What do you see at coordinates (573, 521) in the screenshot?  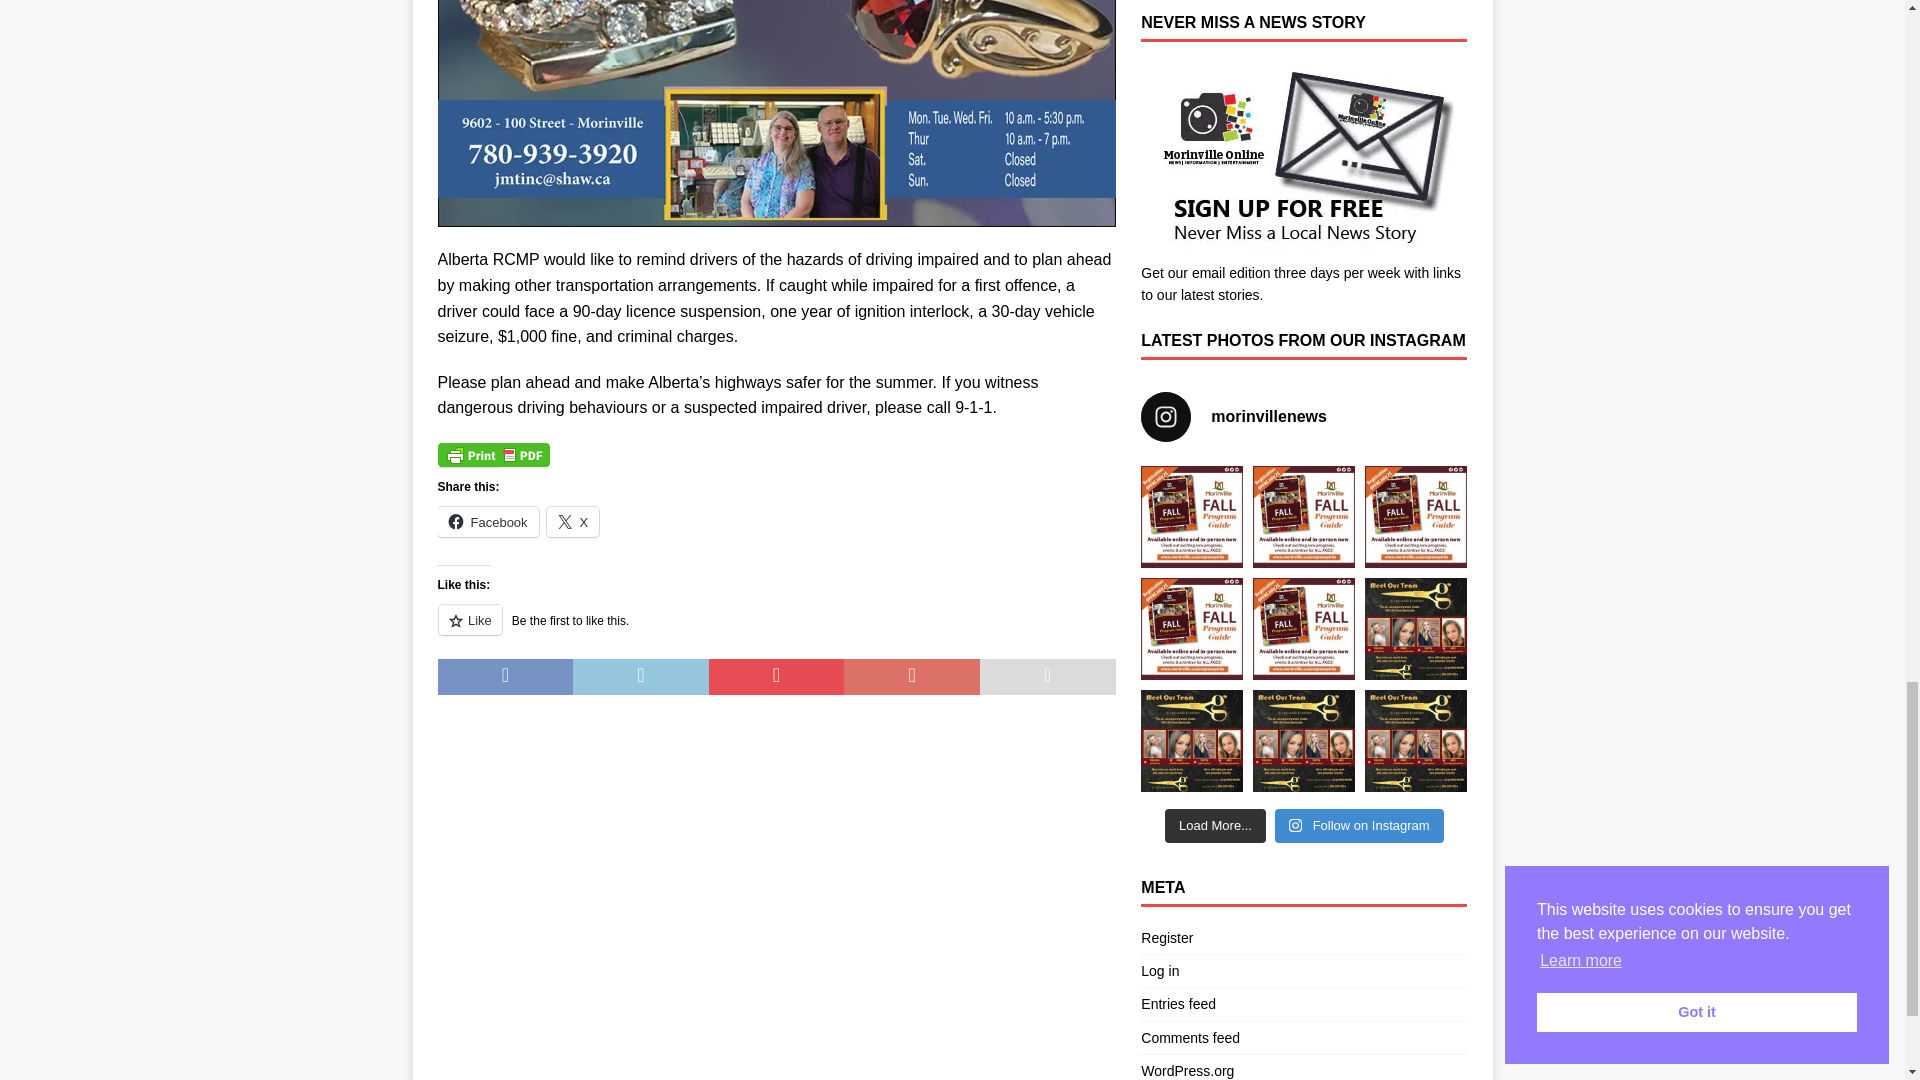 I see `Click to share on X` at bounding box center [573, 521].